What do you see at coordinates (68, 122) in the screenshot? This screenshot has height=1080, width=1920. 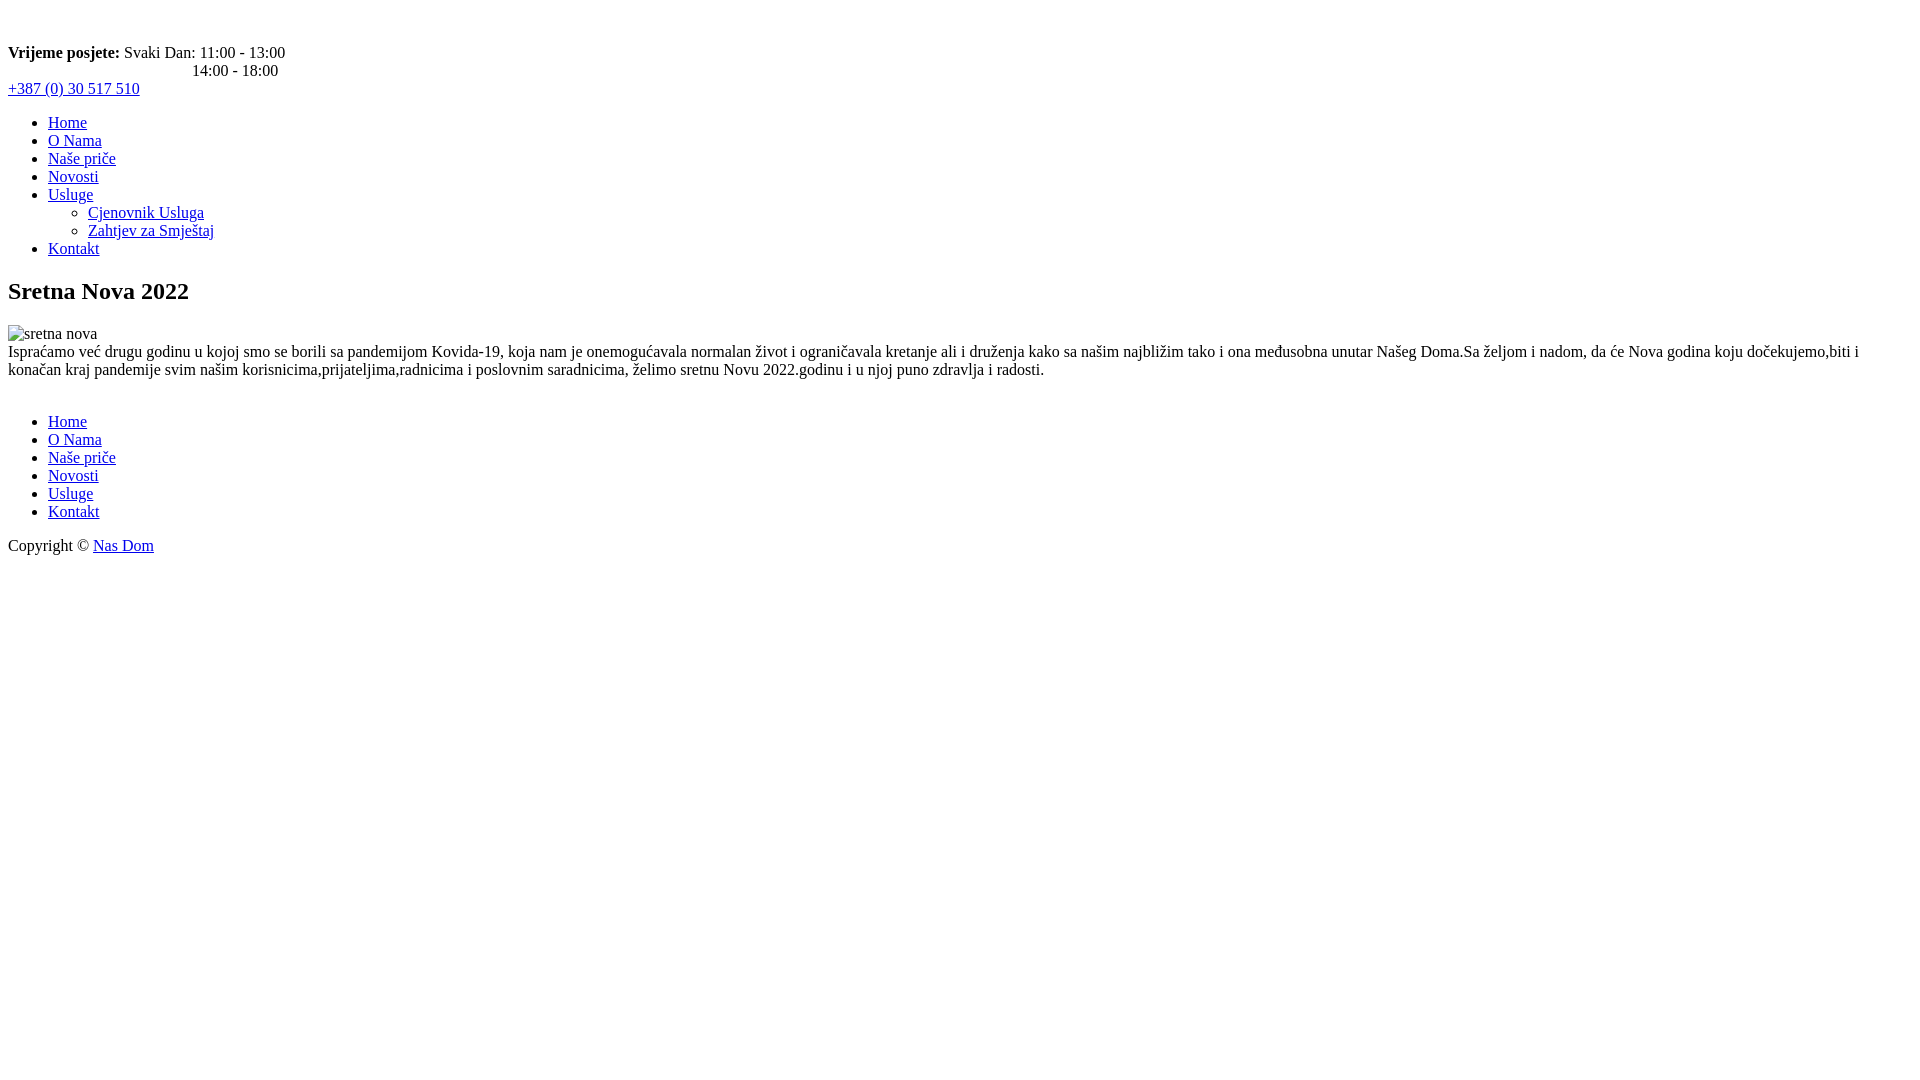 I see `Home` at bounding box center [68, 122].